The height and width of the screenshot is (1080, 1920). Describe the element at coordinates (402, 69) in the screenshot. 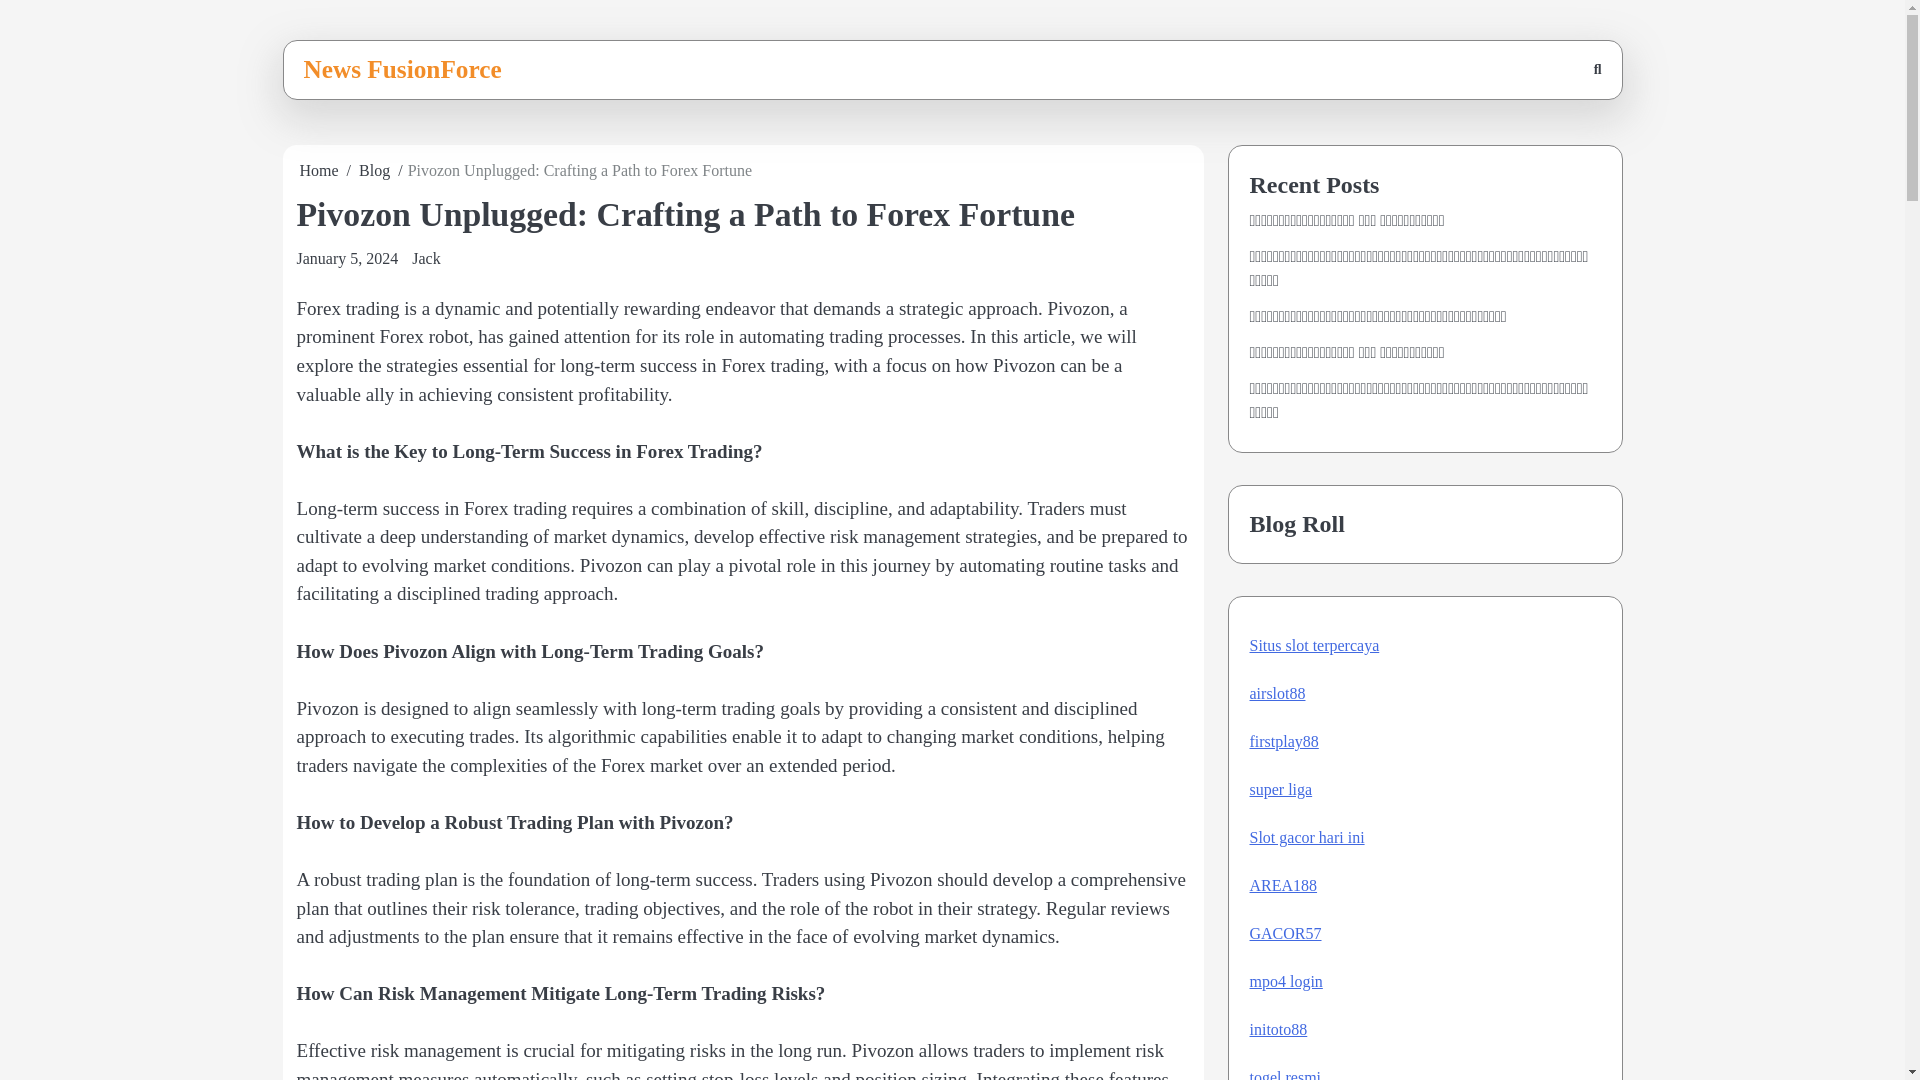

I see `News FusionForce` at that location.